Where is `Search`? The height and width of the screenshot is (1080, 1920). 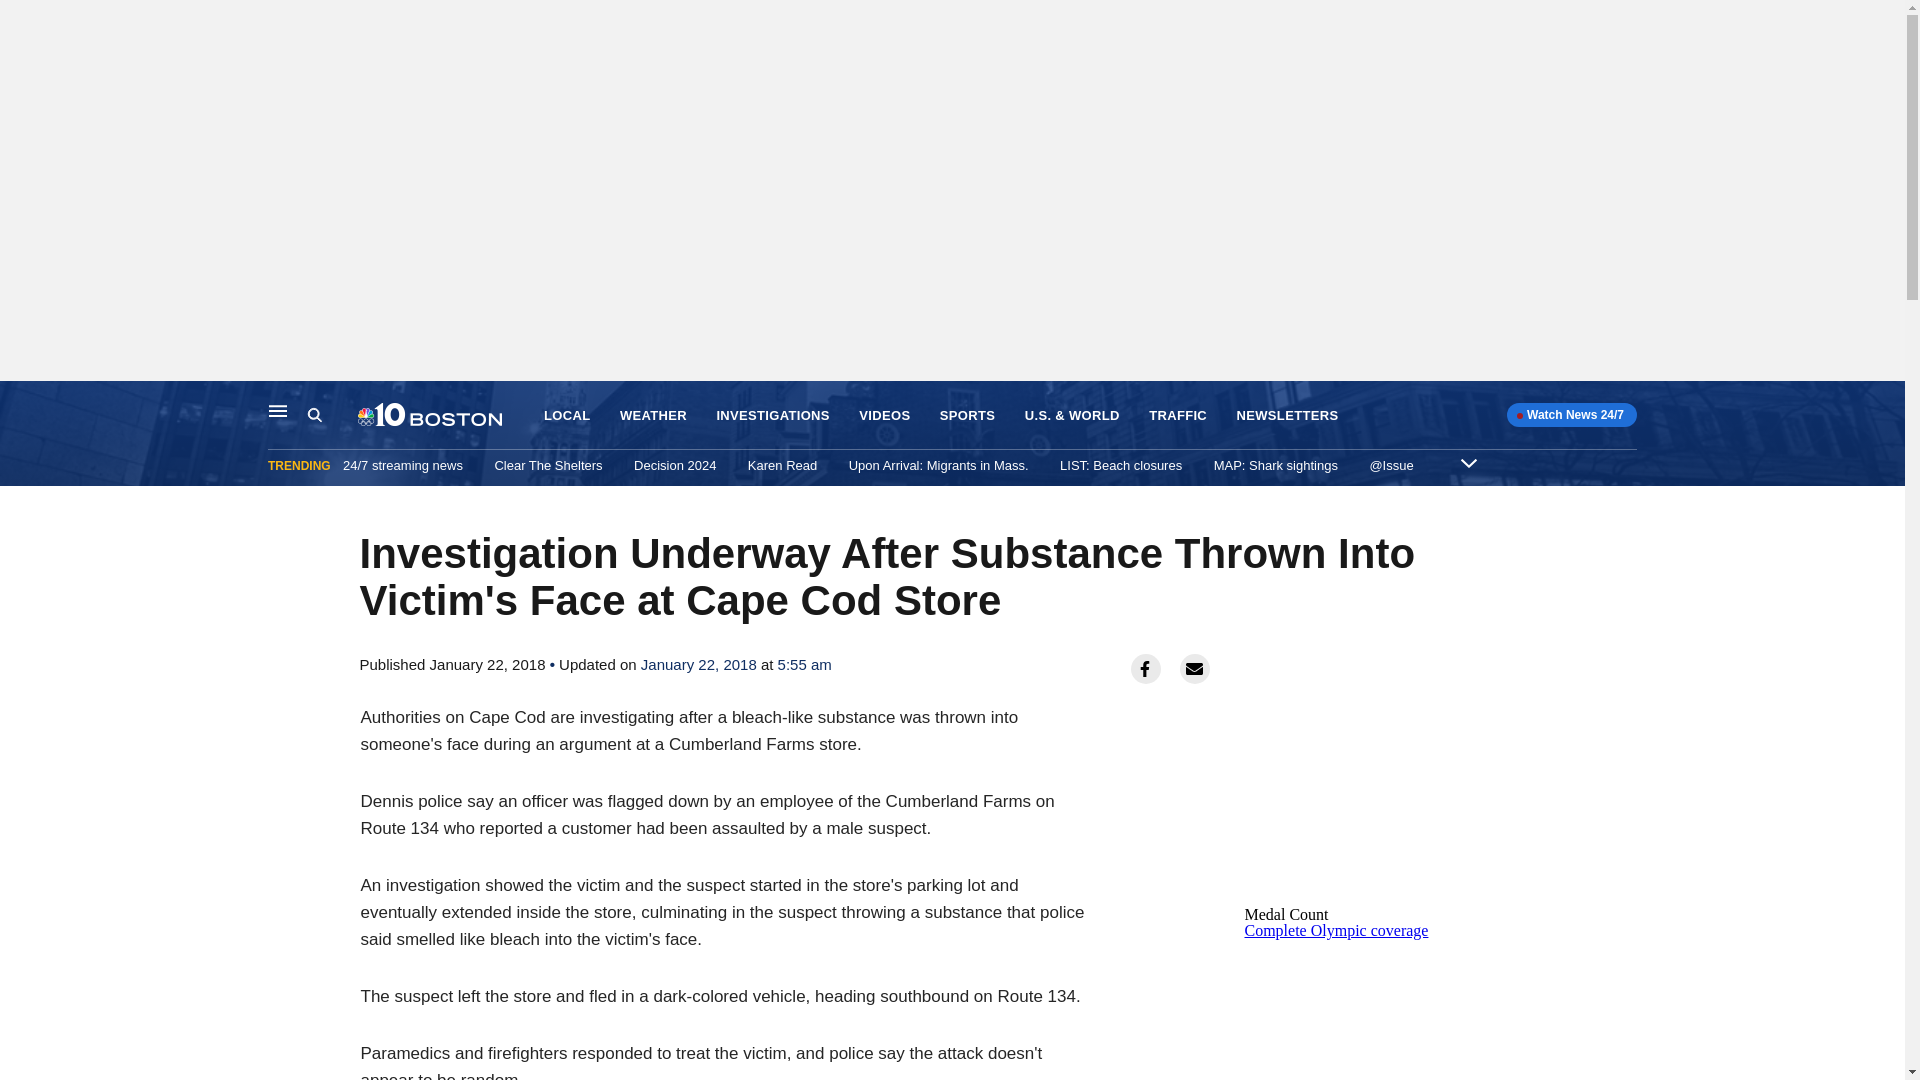 Search is located at coordinates (314, 415).